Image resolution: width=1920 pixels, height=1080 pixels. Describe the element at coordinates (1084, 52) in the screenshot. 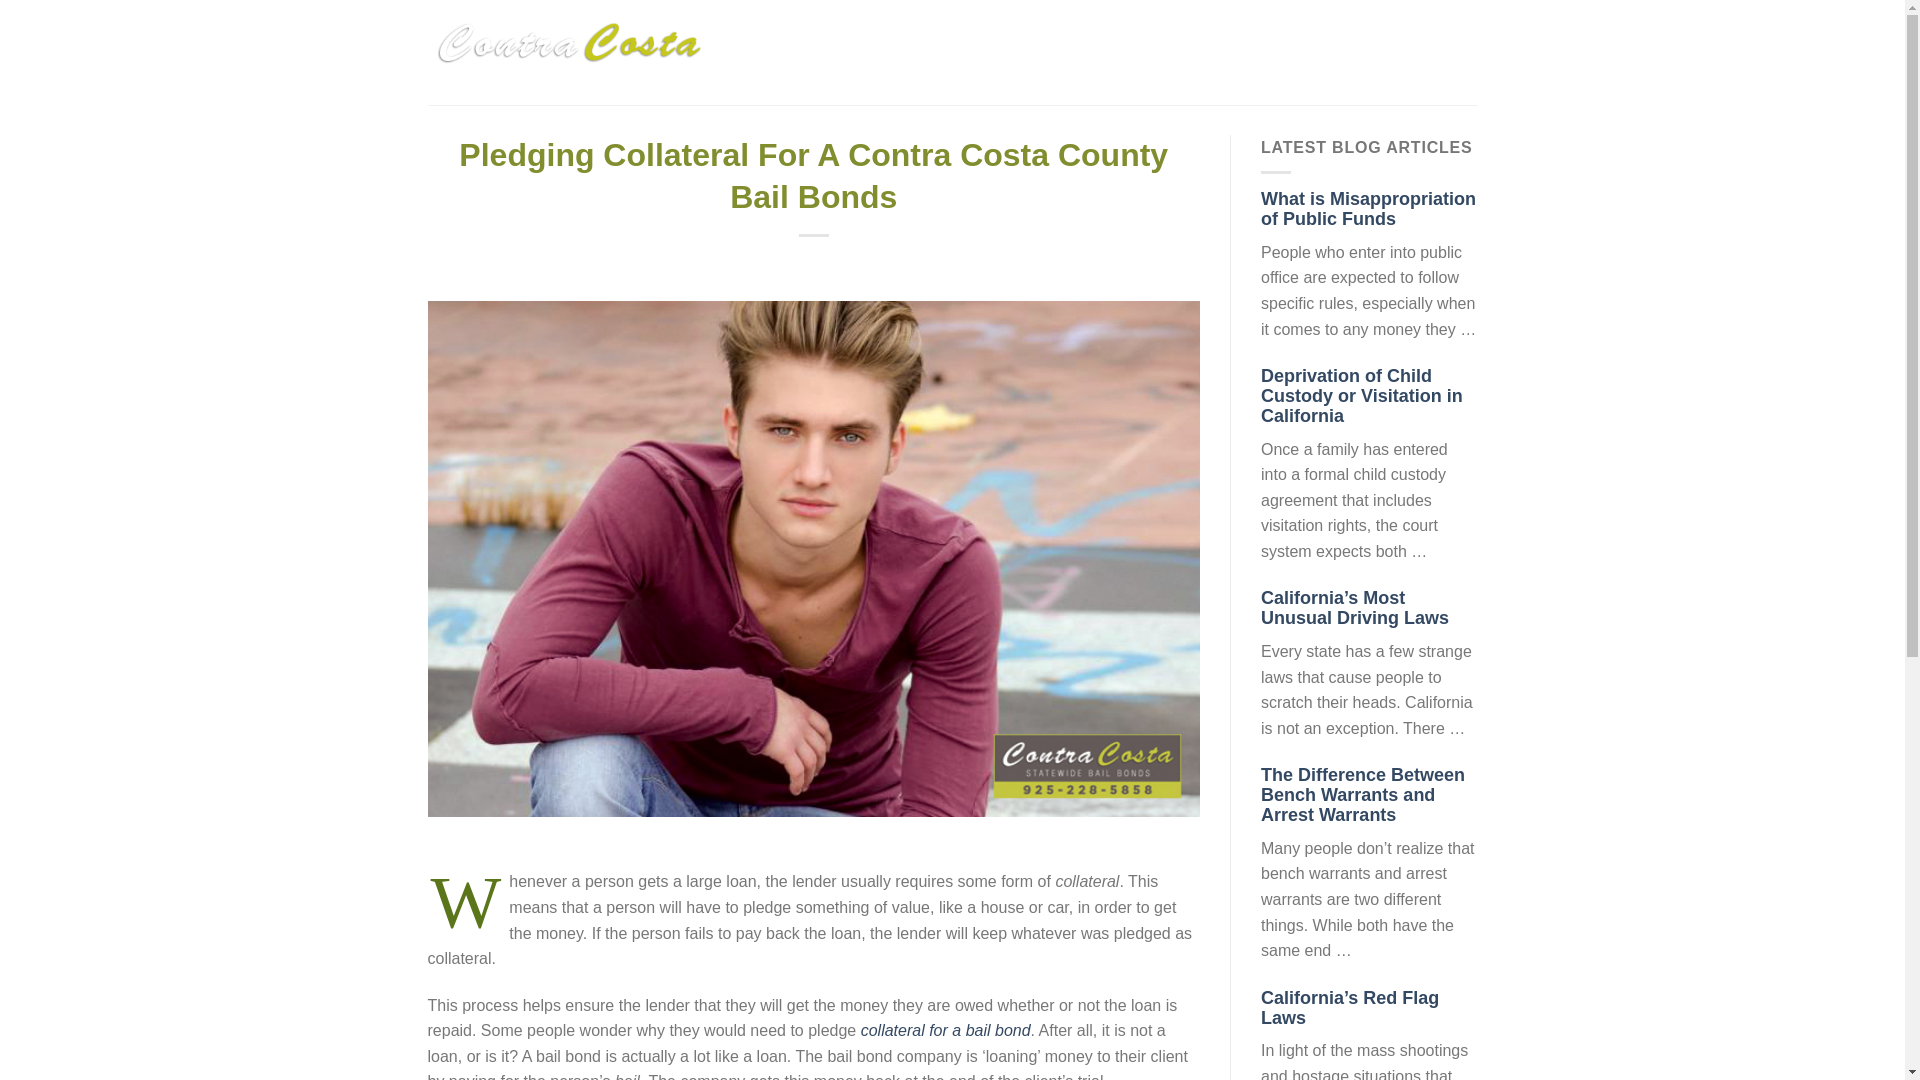

I see `HOW BAIL WORKS` at that location.